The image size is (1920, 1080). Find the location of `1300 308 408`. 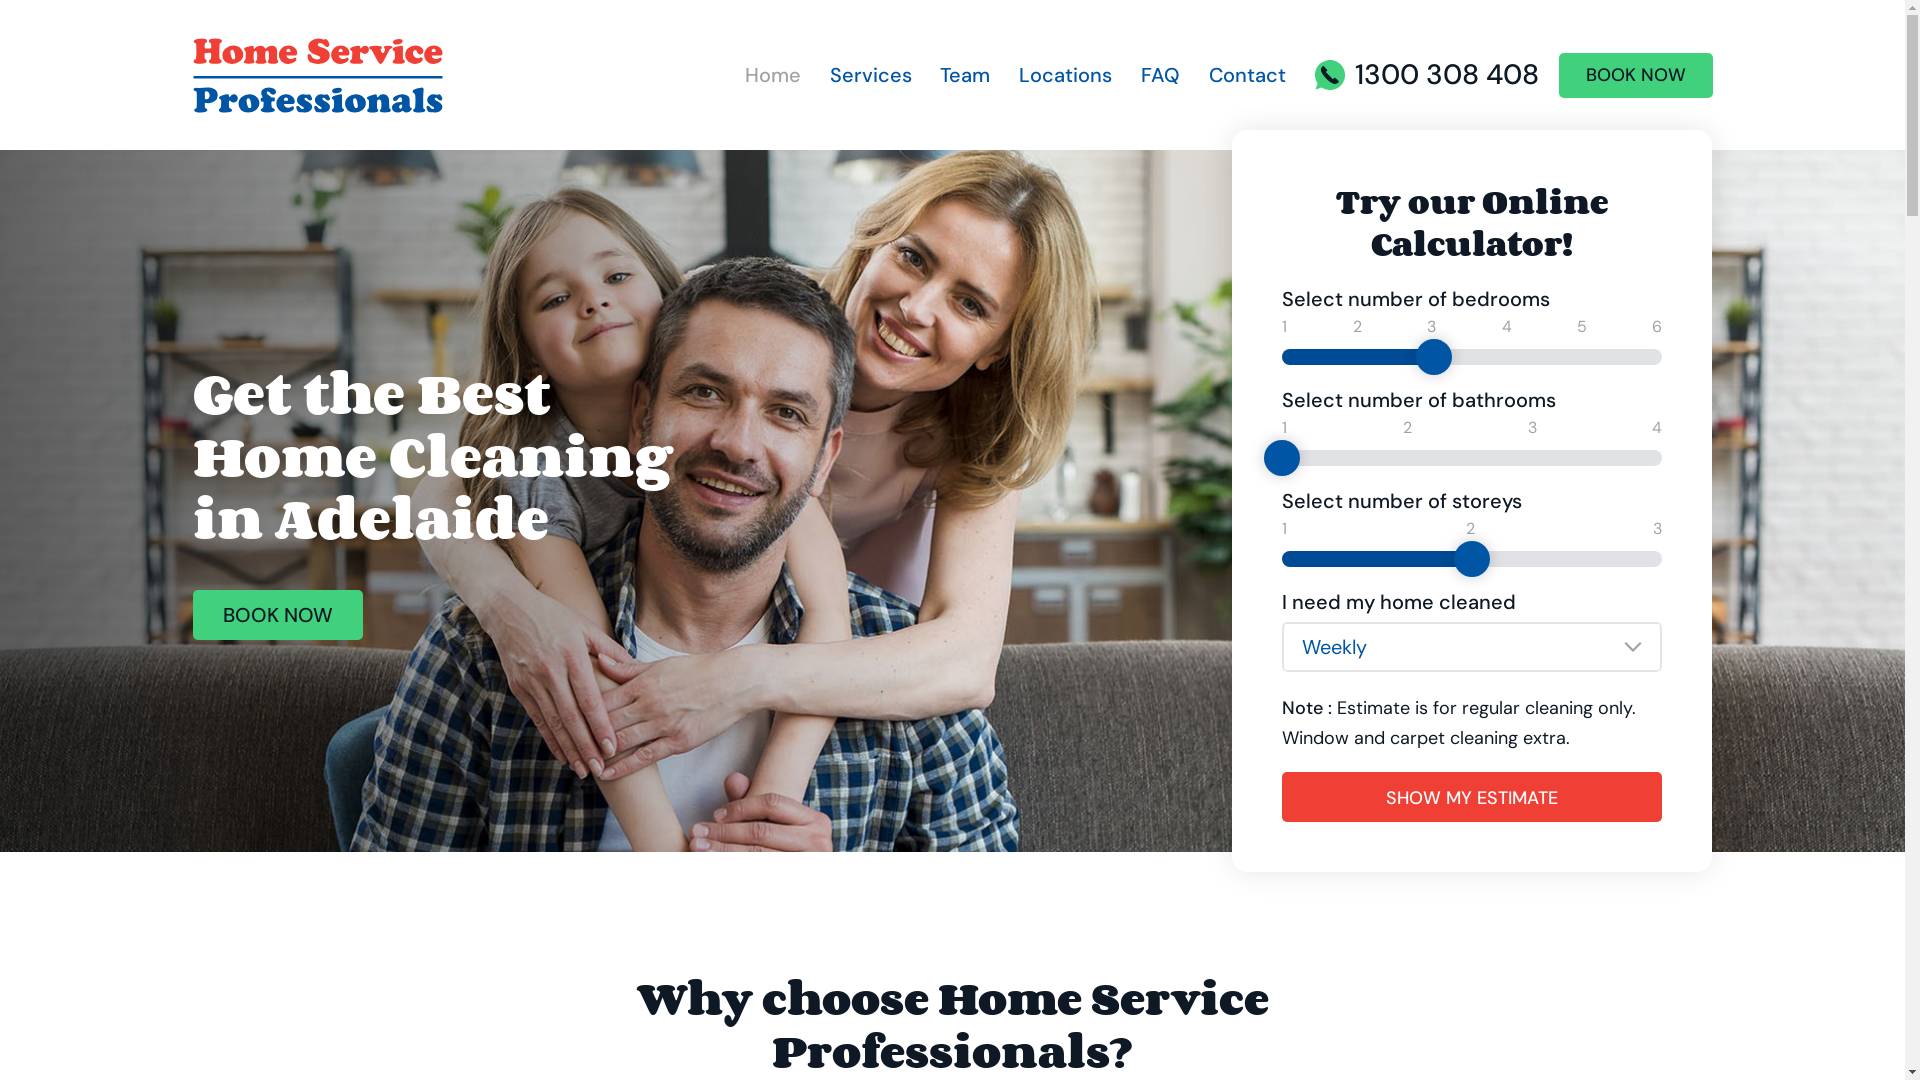

1300 308 408 is located at coordinates (1426, 75).